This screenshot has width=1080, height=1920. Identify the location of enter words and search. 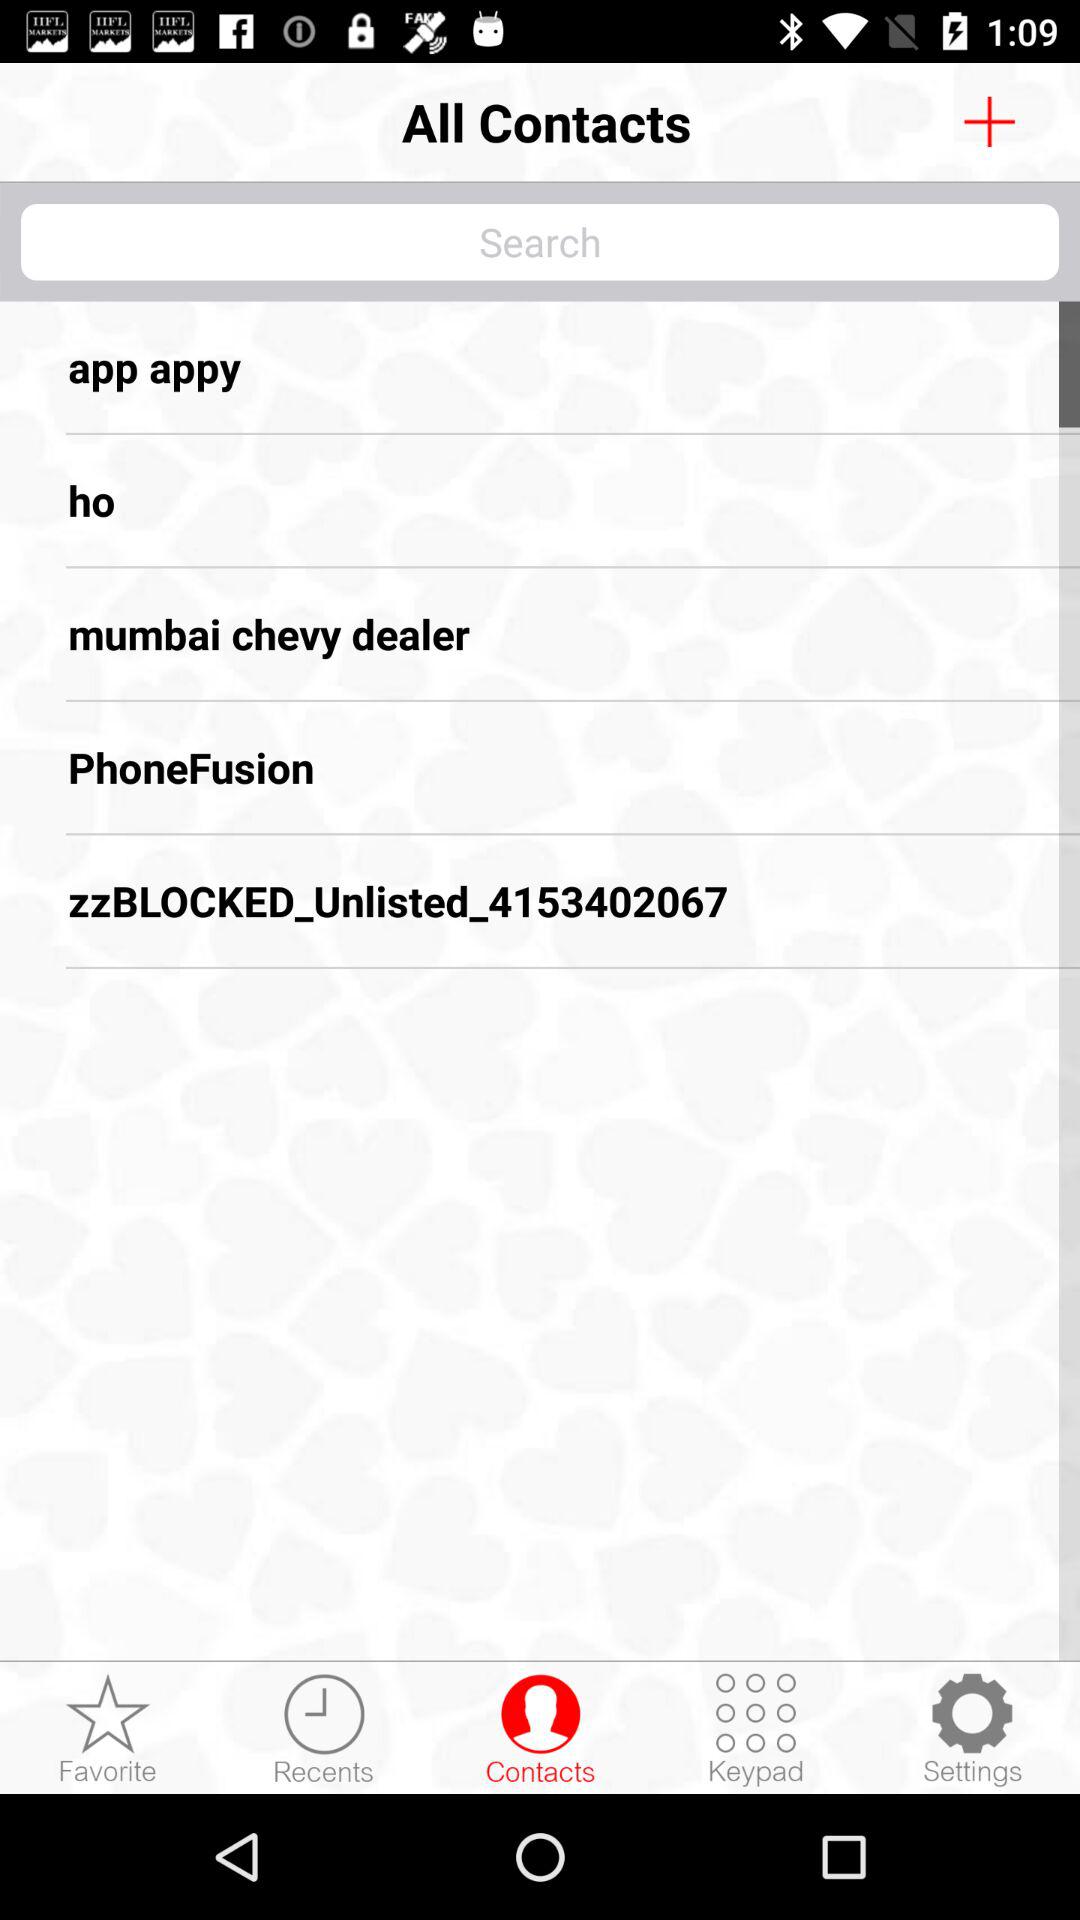
(540, 242).